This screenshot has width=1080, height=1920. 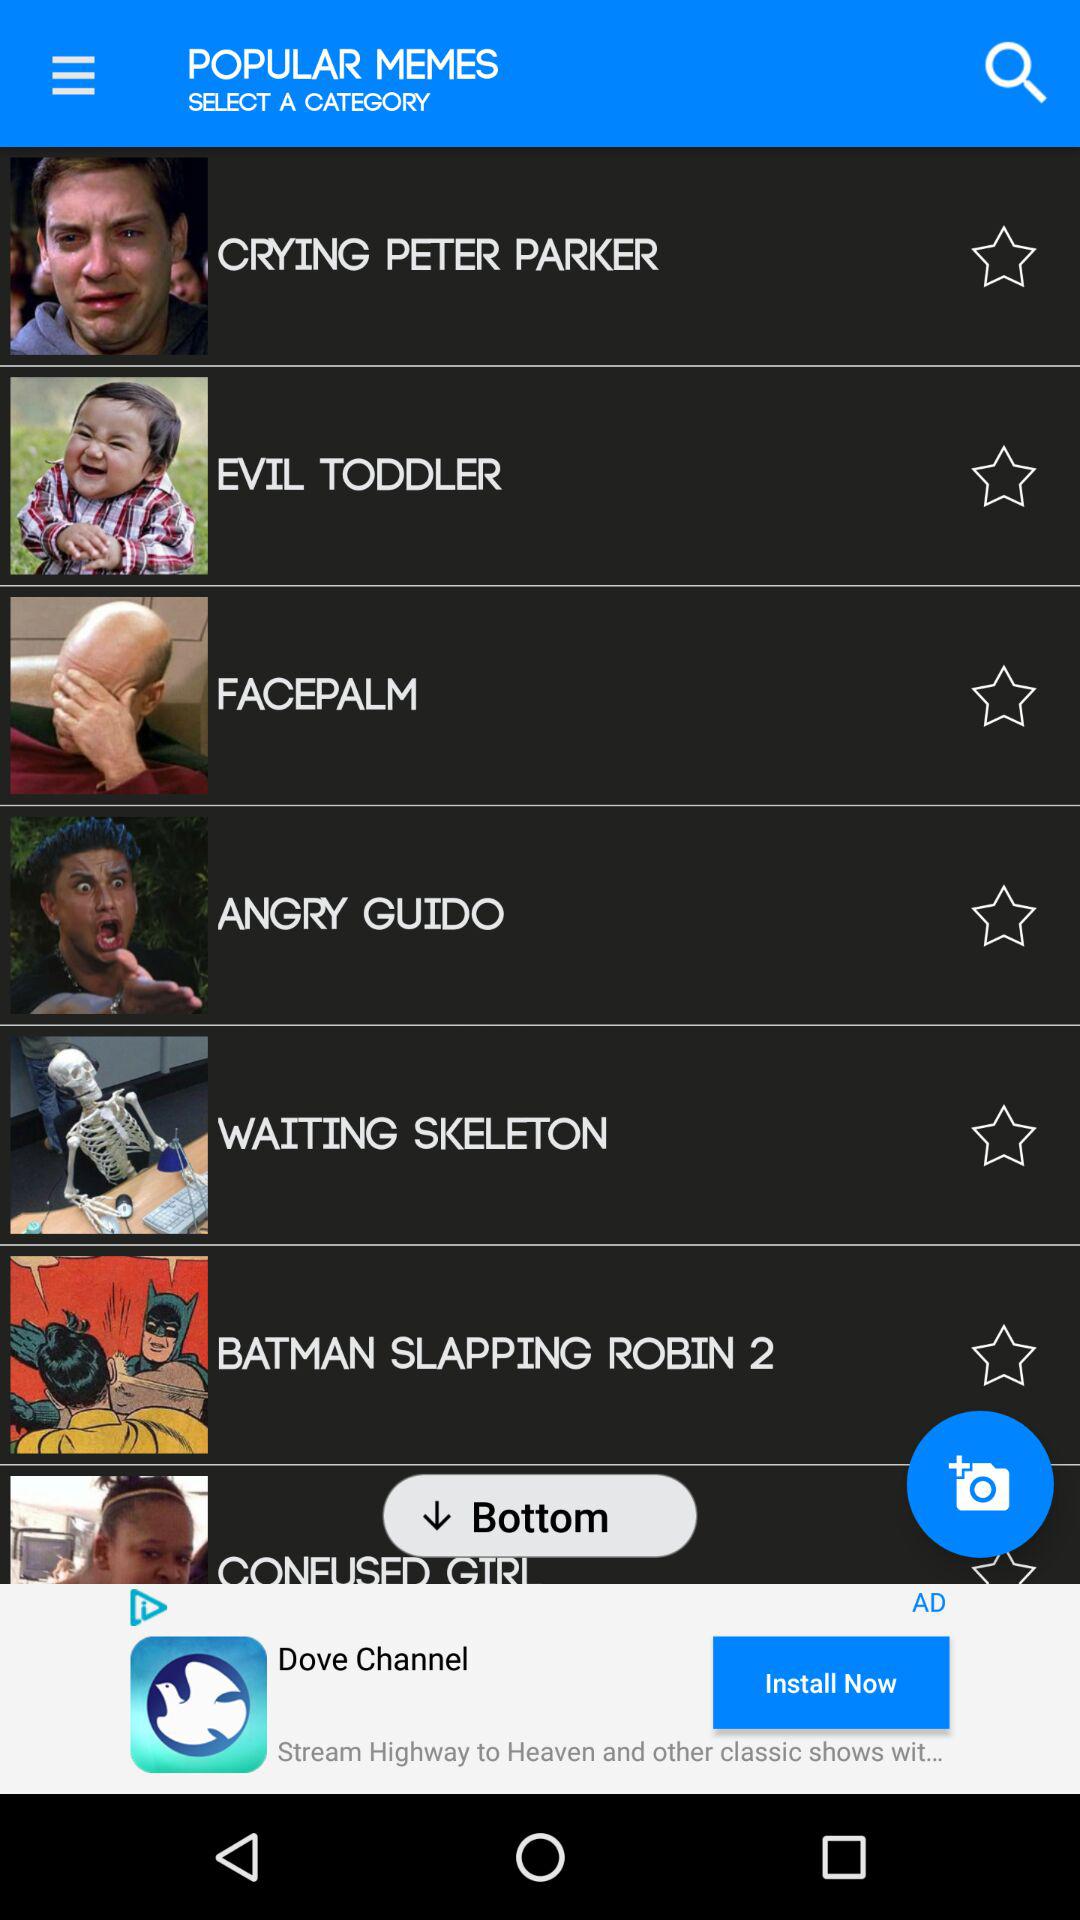 What do you see at coordinates (1004, 476) in the screenshot?
I see `favorite` at bounding box center [1004, 476].